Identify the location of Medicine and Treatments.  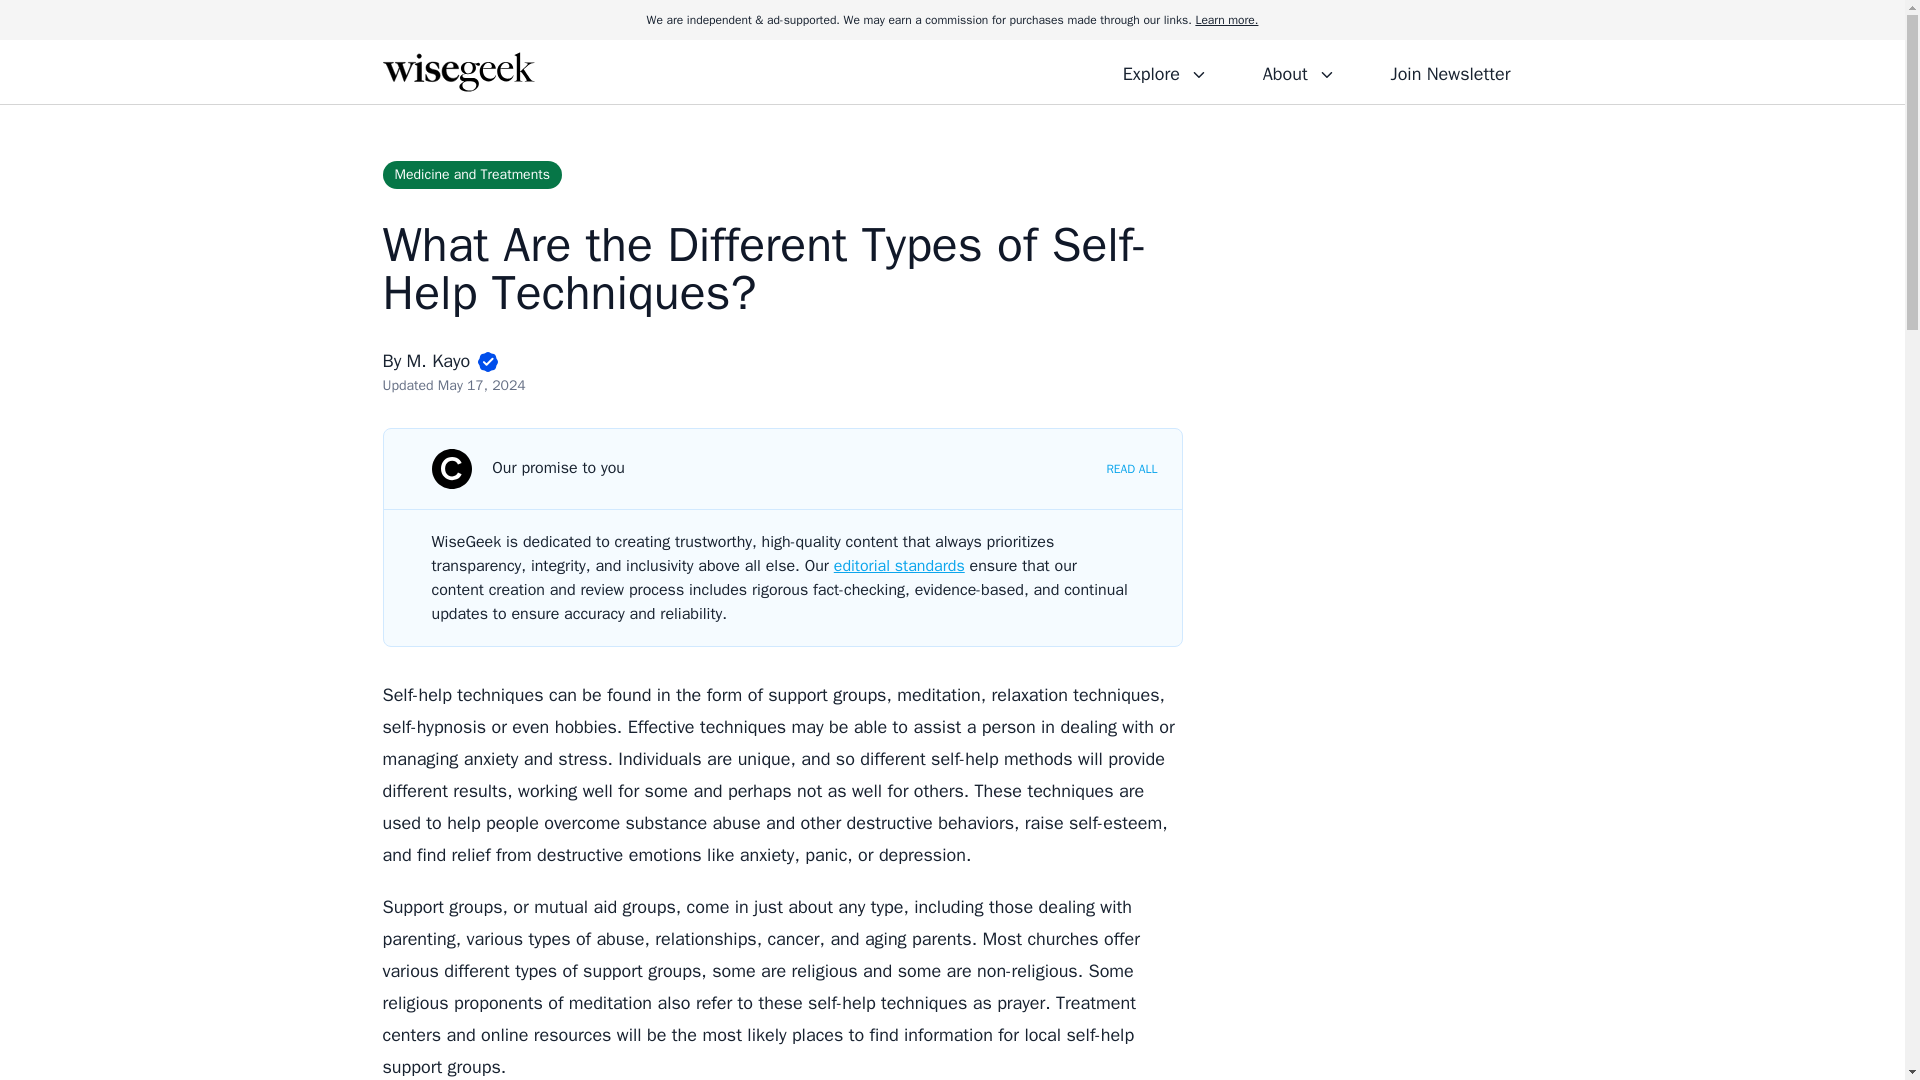
(471, 174).